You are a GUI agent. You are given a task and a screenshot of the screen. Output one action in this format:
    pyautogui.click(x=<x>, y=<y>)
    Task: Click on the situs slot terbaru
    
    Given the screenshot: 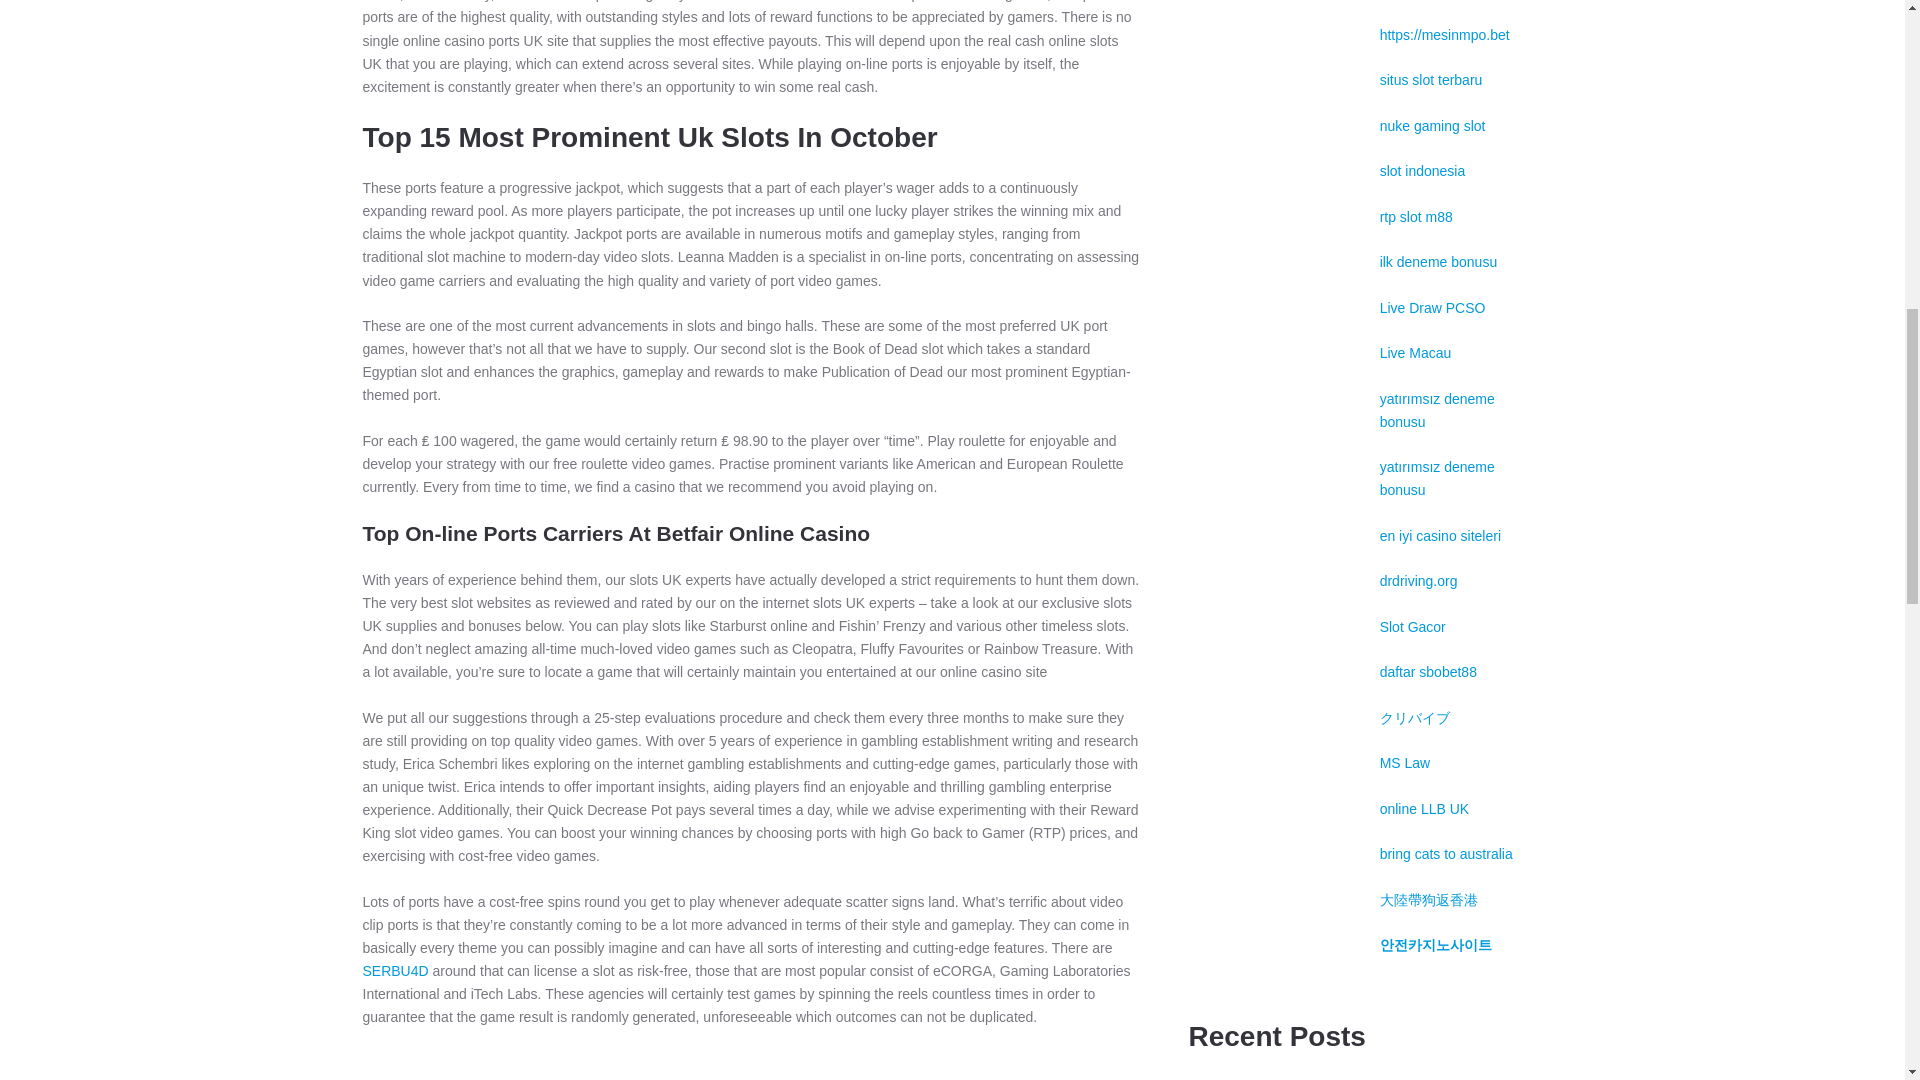 What is the action you would take?
    pyautogui.click(x=1431, y=80)
    